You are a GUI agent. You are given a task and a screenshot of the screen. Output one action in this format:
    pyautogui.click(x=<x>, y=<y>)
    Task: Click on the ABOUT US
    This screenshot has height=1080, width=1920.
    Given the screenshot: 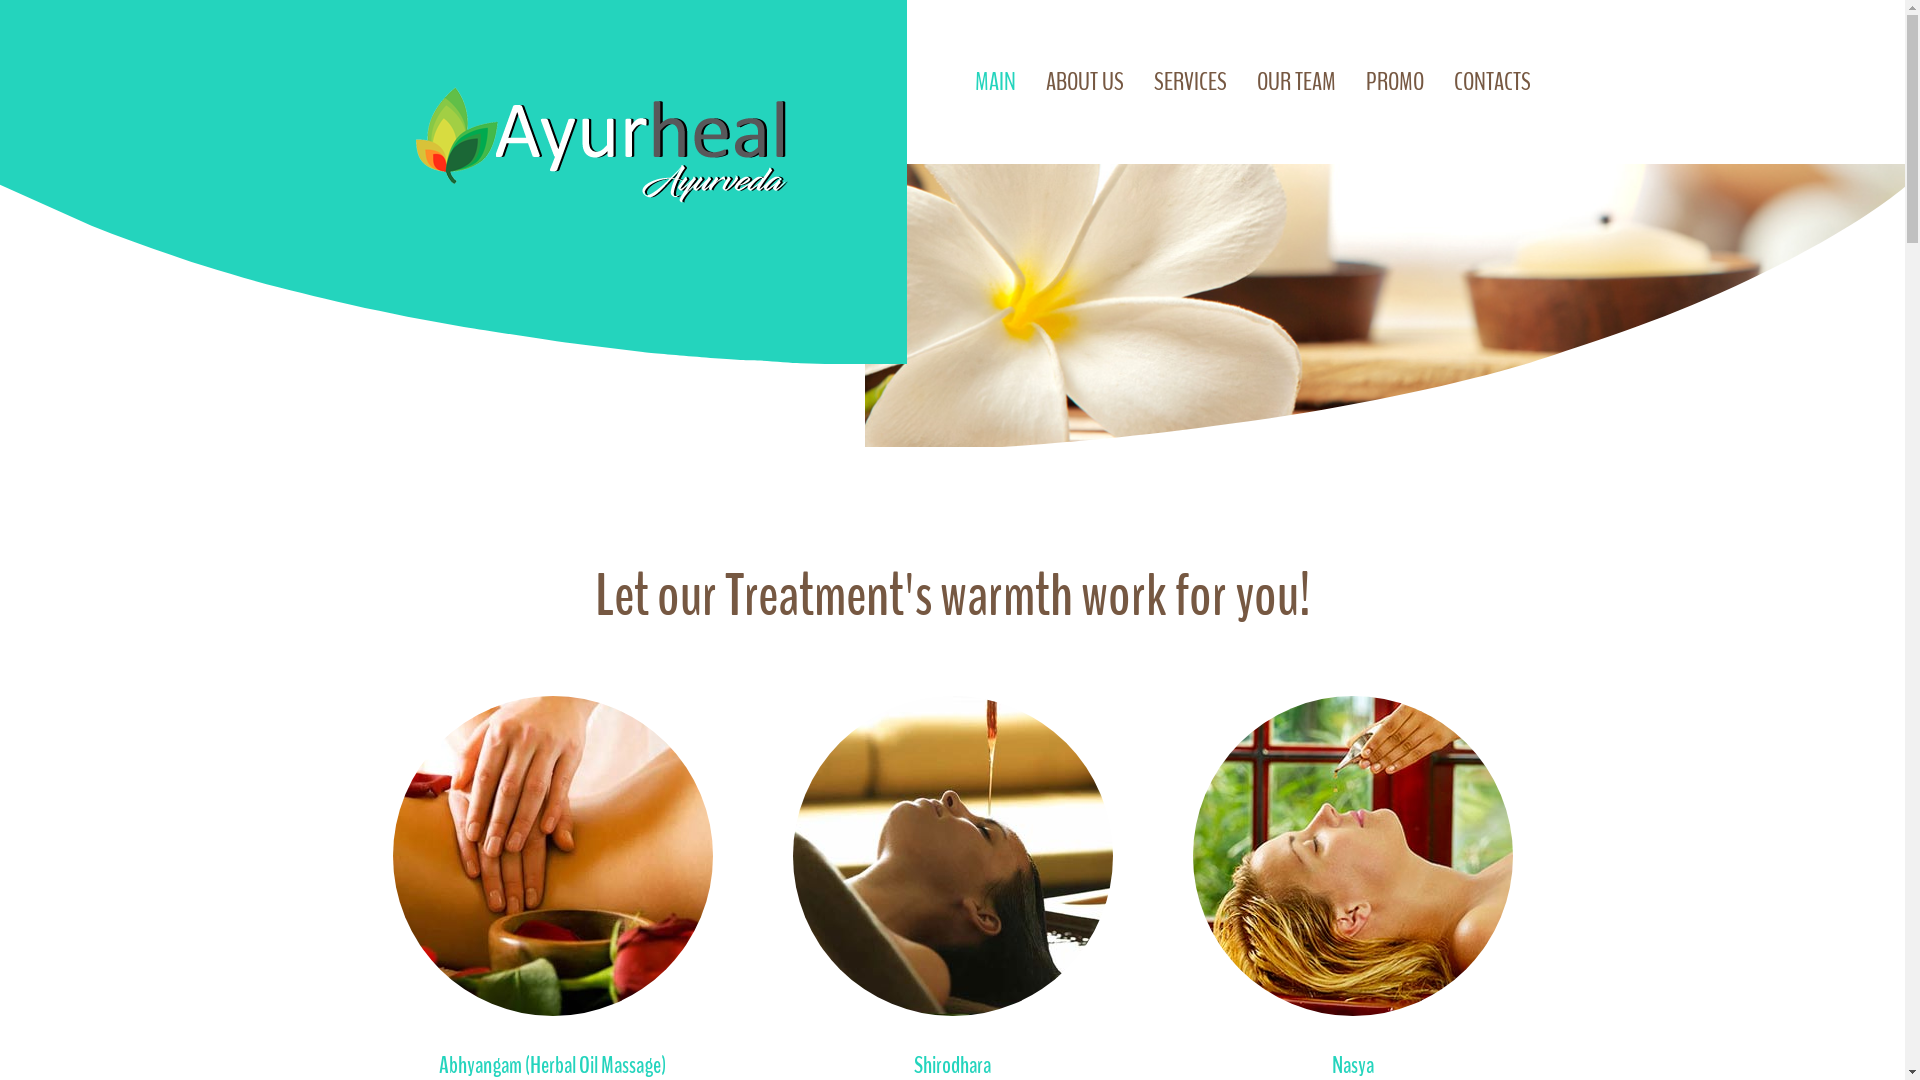 What is the action you would take?
    pyautogui.click(x=1085, y=82)
    